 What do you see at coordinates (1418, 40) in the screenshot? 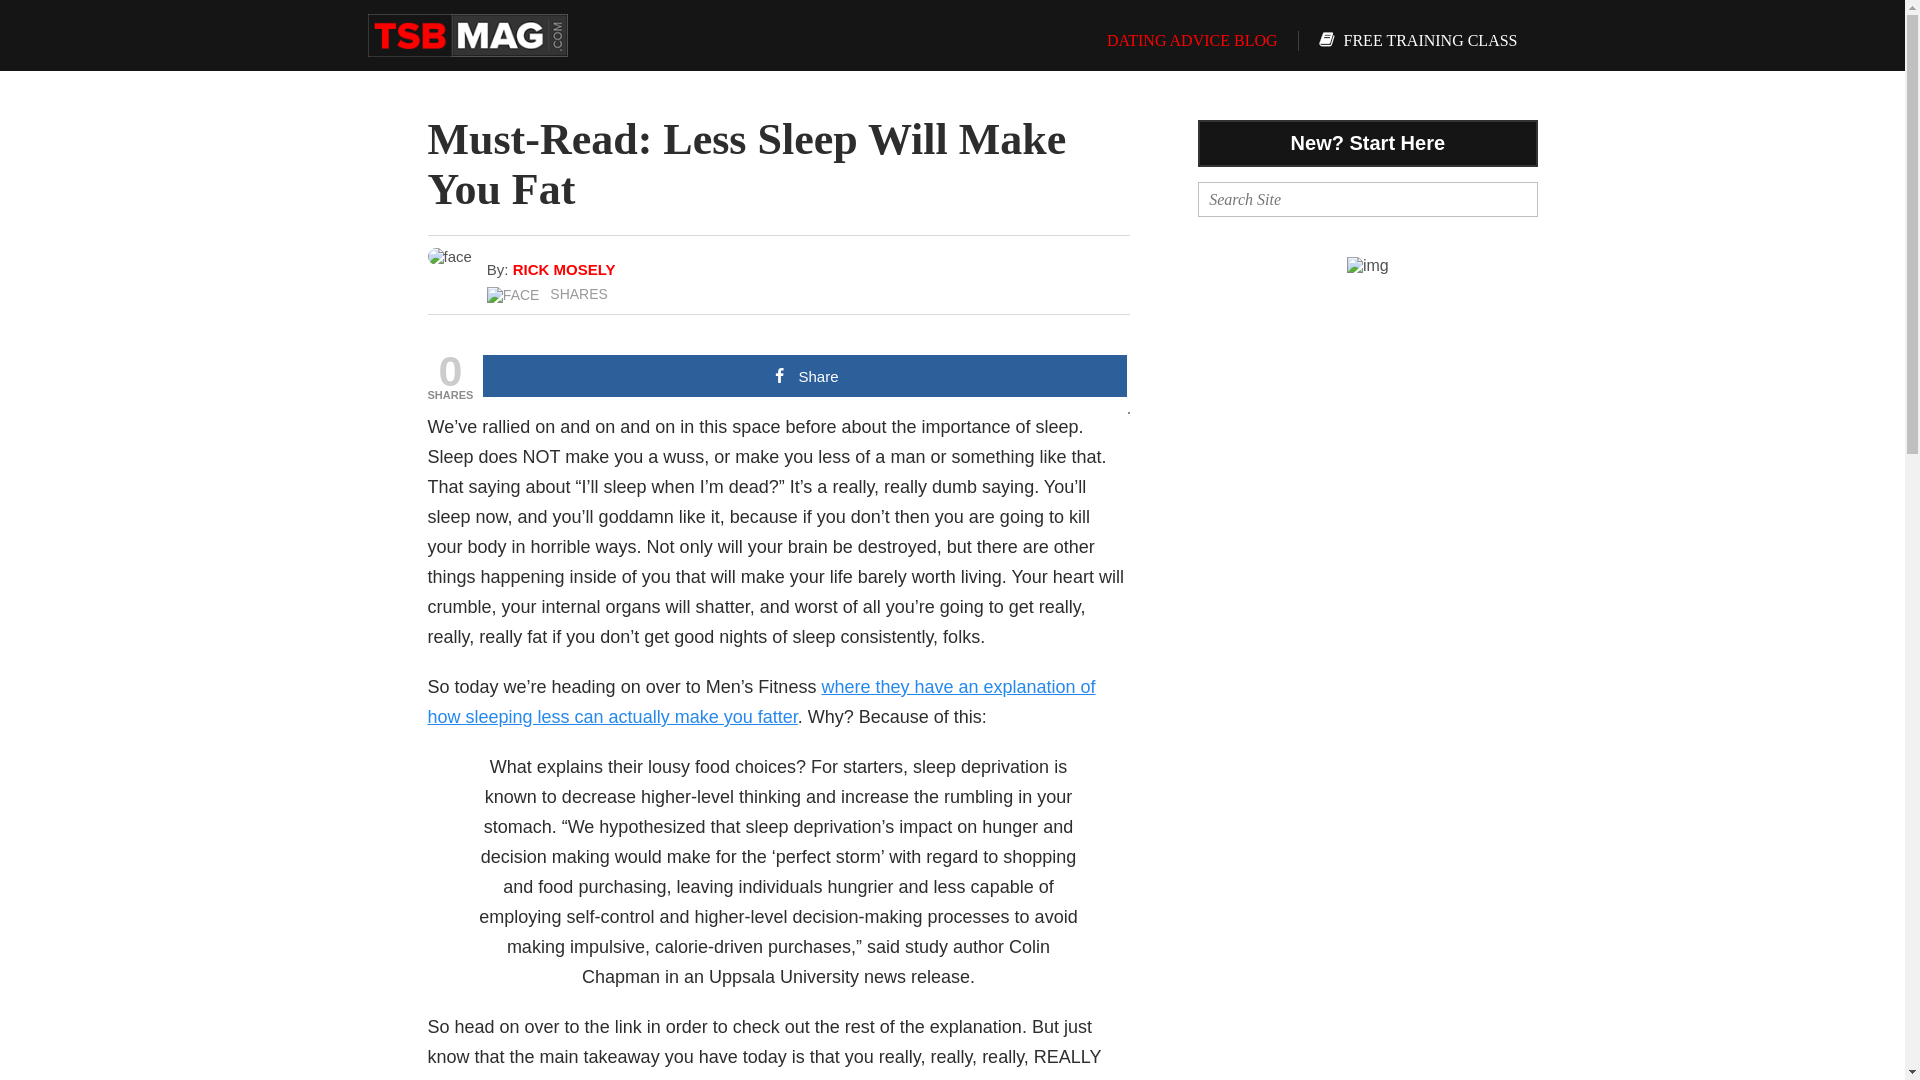
I see `FREE TRAINING CLASS` at bounding box center [1418, 40].